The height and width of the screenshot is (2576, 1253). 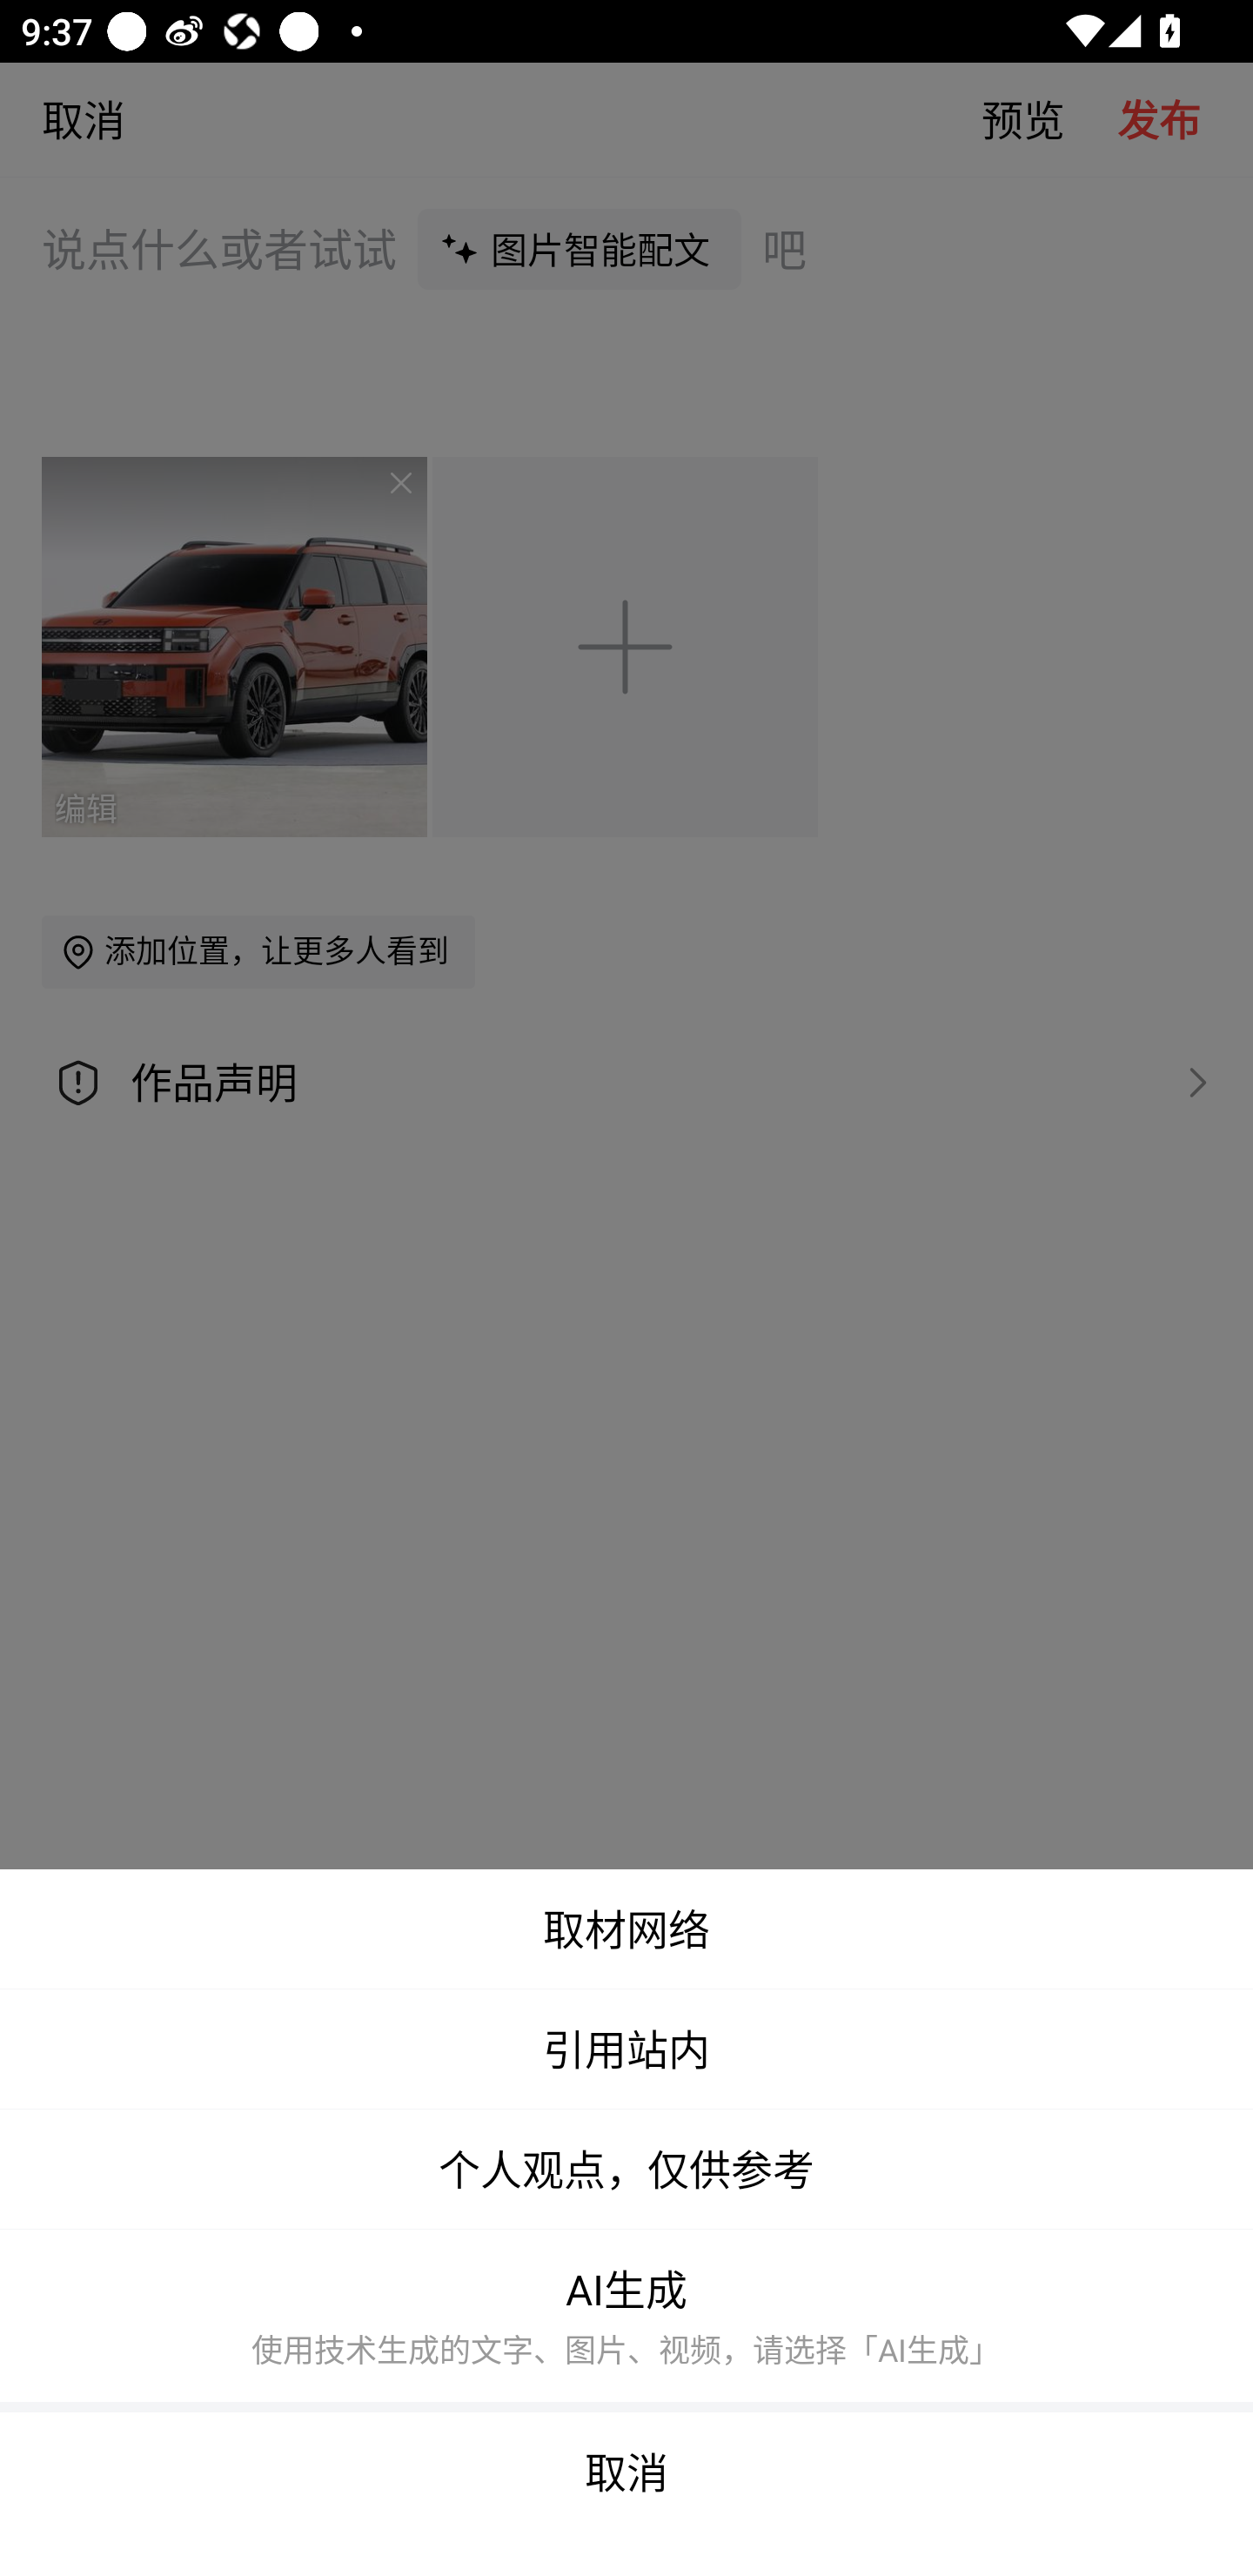 I want to click on 引用站内, so click(x=626, y=2049).